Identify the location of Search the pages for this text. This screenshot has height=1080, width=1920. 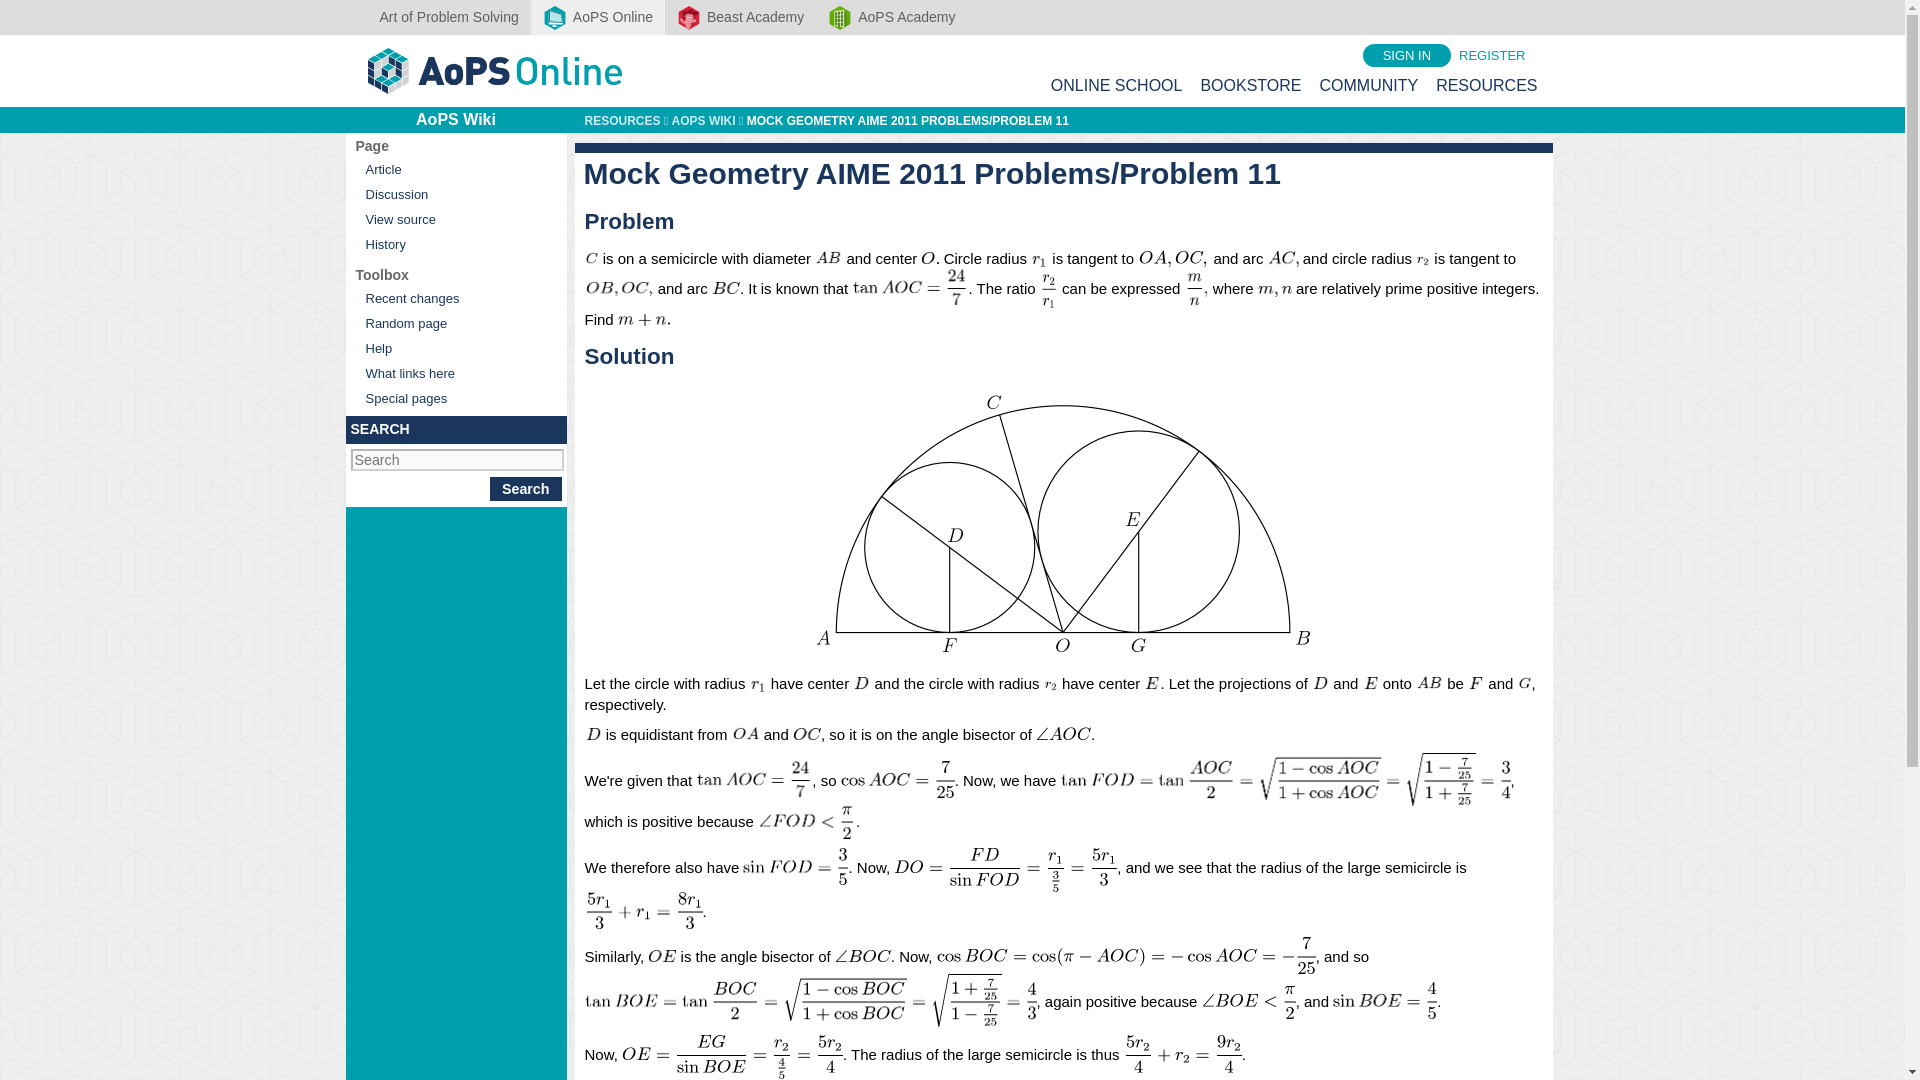
(526, 489).